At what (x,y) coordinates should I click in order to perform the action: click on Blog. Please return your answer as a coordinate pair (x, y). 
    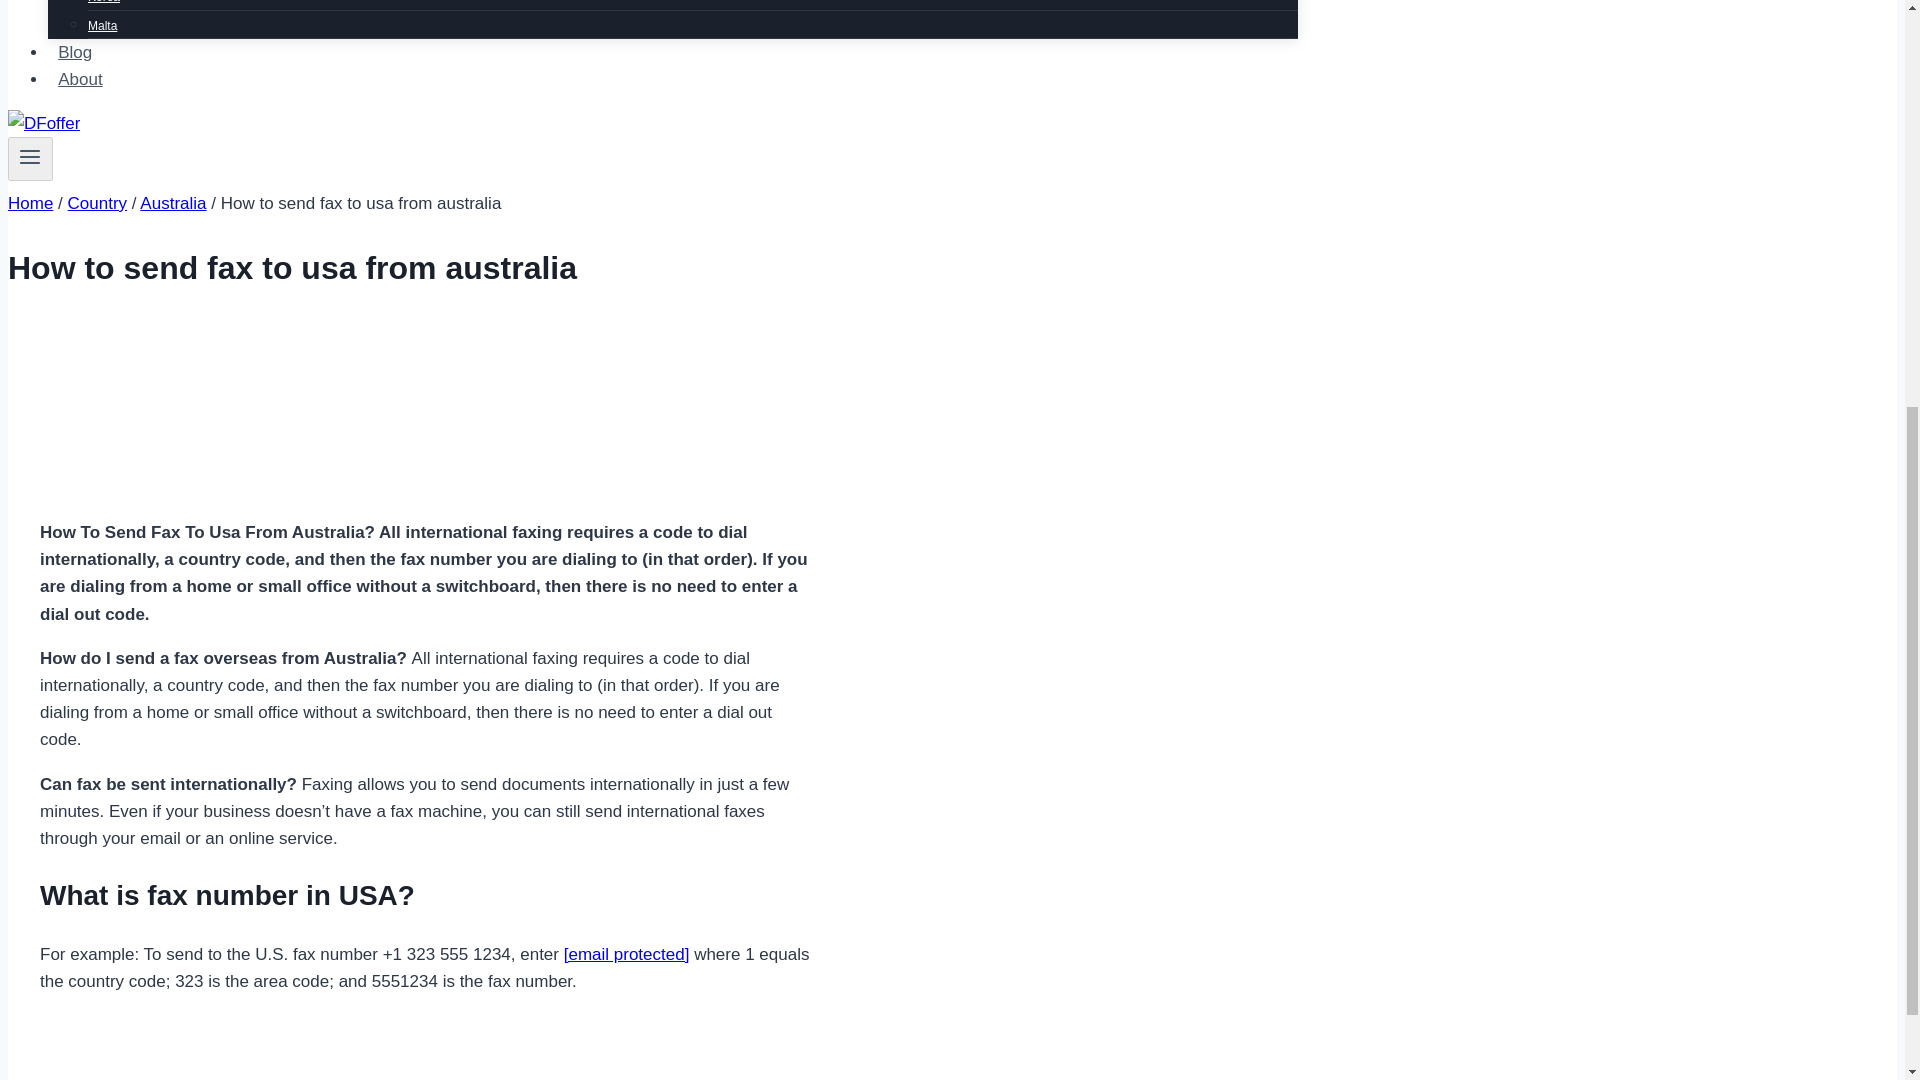
    Looking at the image, I should click on (74, 52).